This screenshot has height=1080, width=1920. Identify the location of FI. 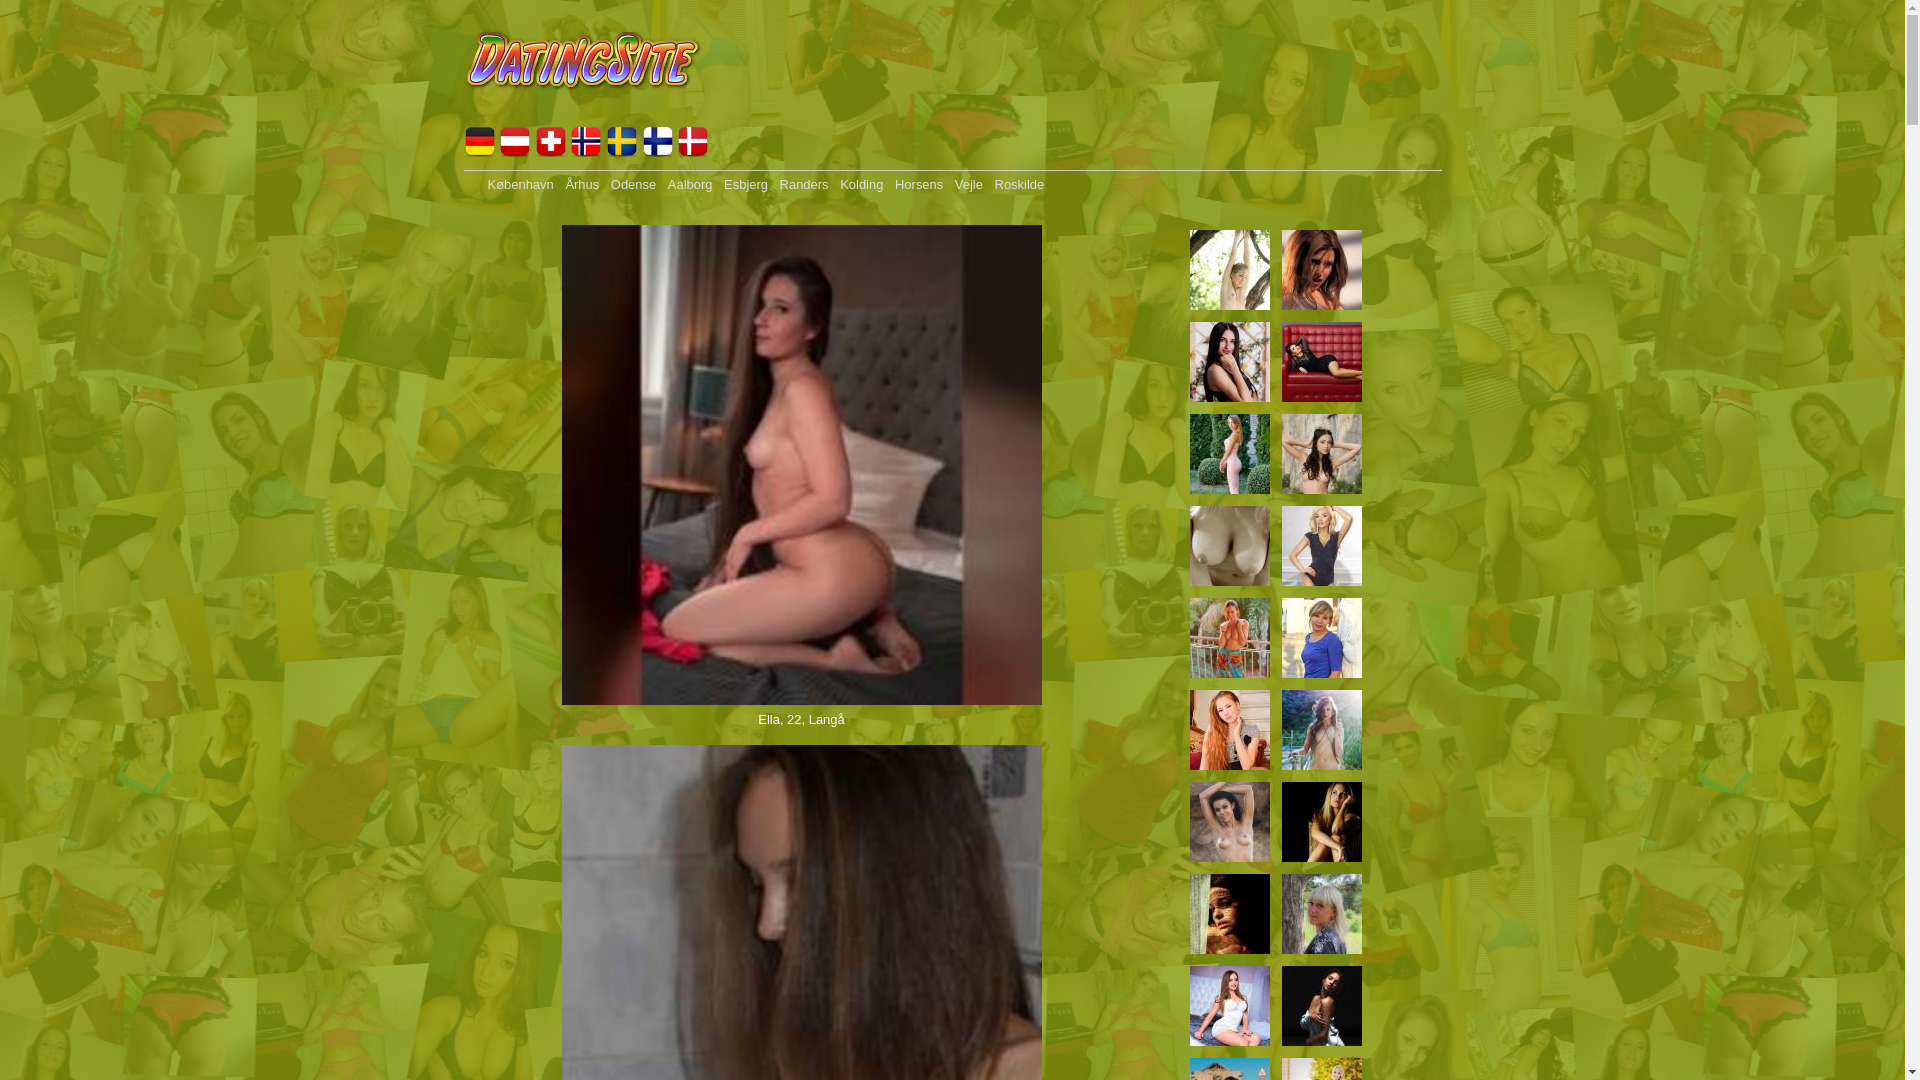
(658, 152).